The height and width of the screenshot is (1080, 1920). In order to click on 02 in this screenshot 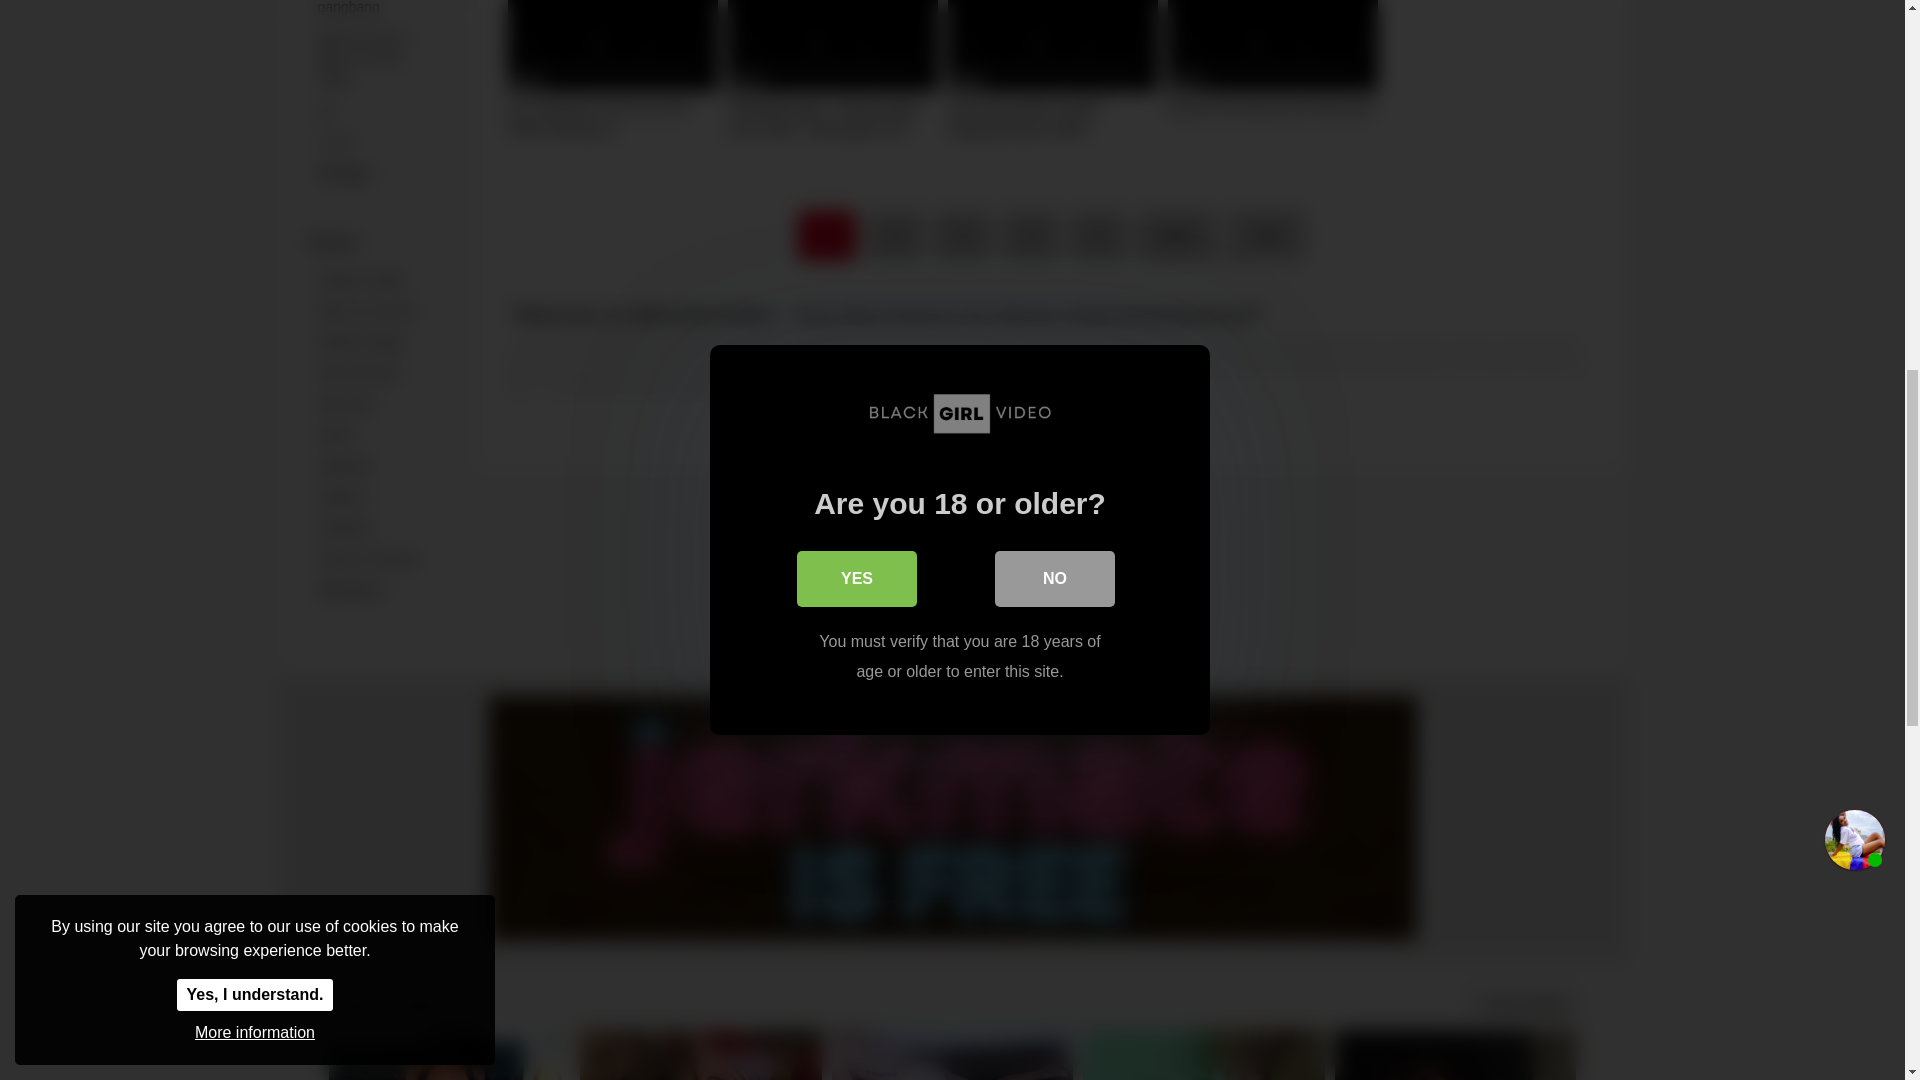, I will do `click(377, 112)`.